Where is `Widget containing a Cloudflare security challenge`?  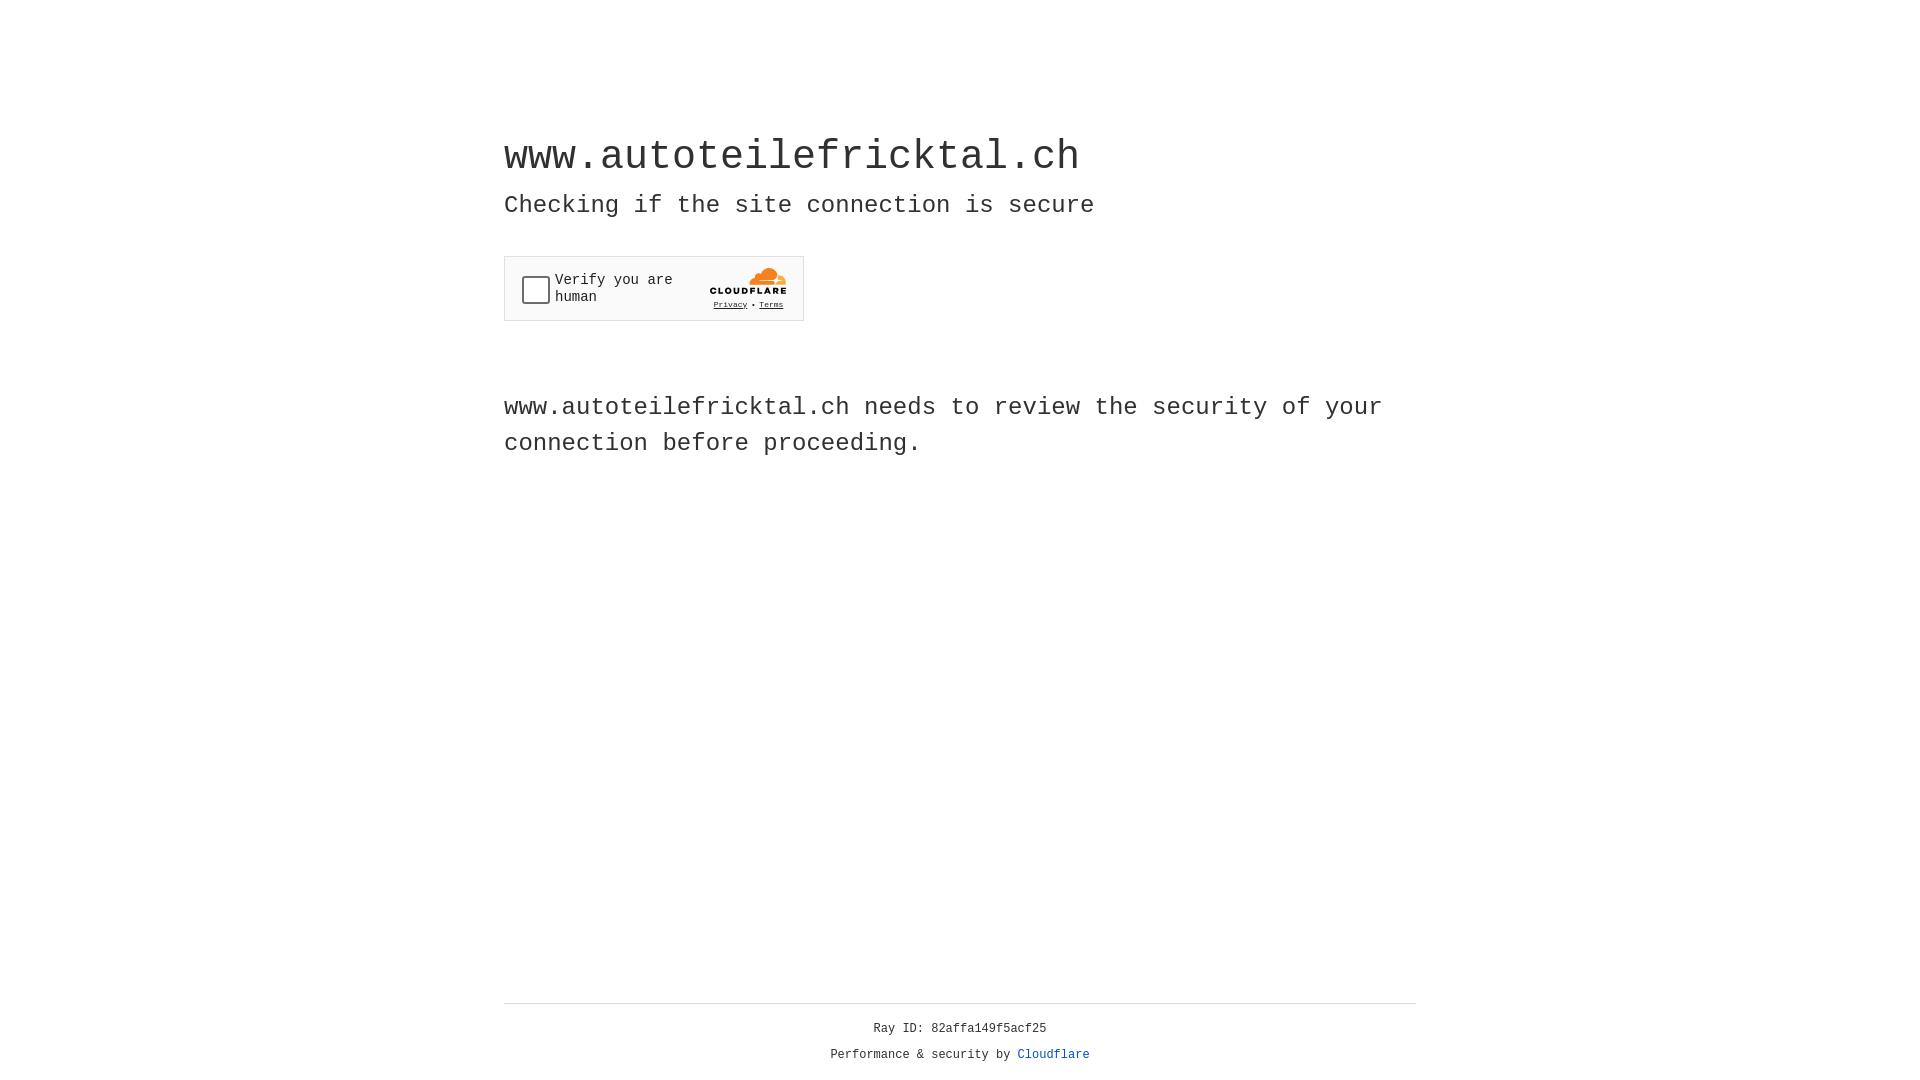
Widget containing a Cloudflare security challenge is located at coordinates (654, 288).